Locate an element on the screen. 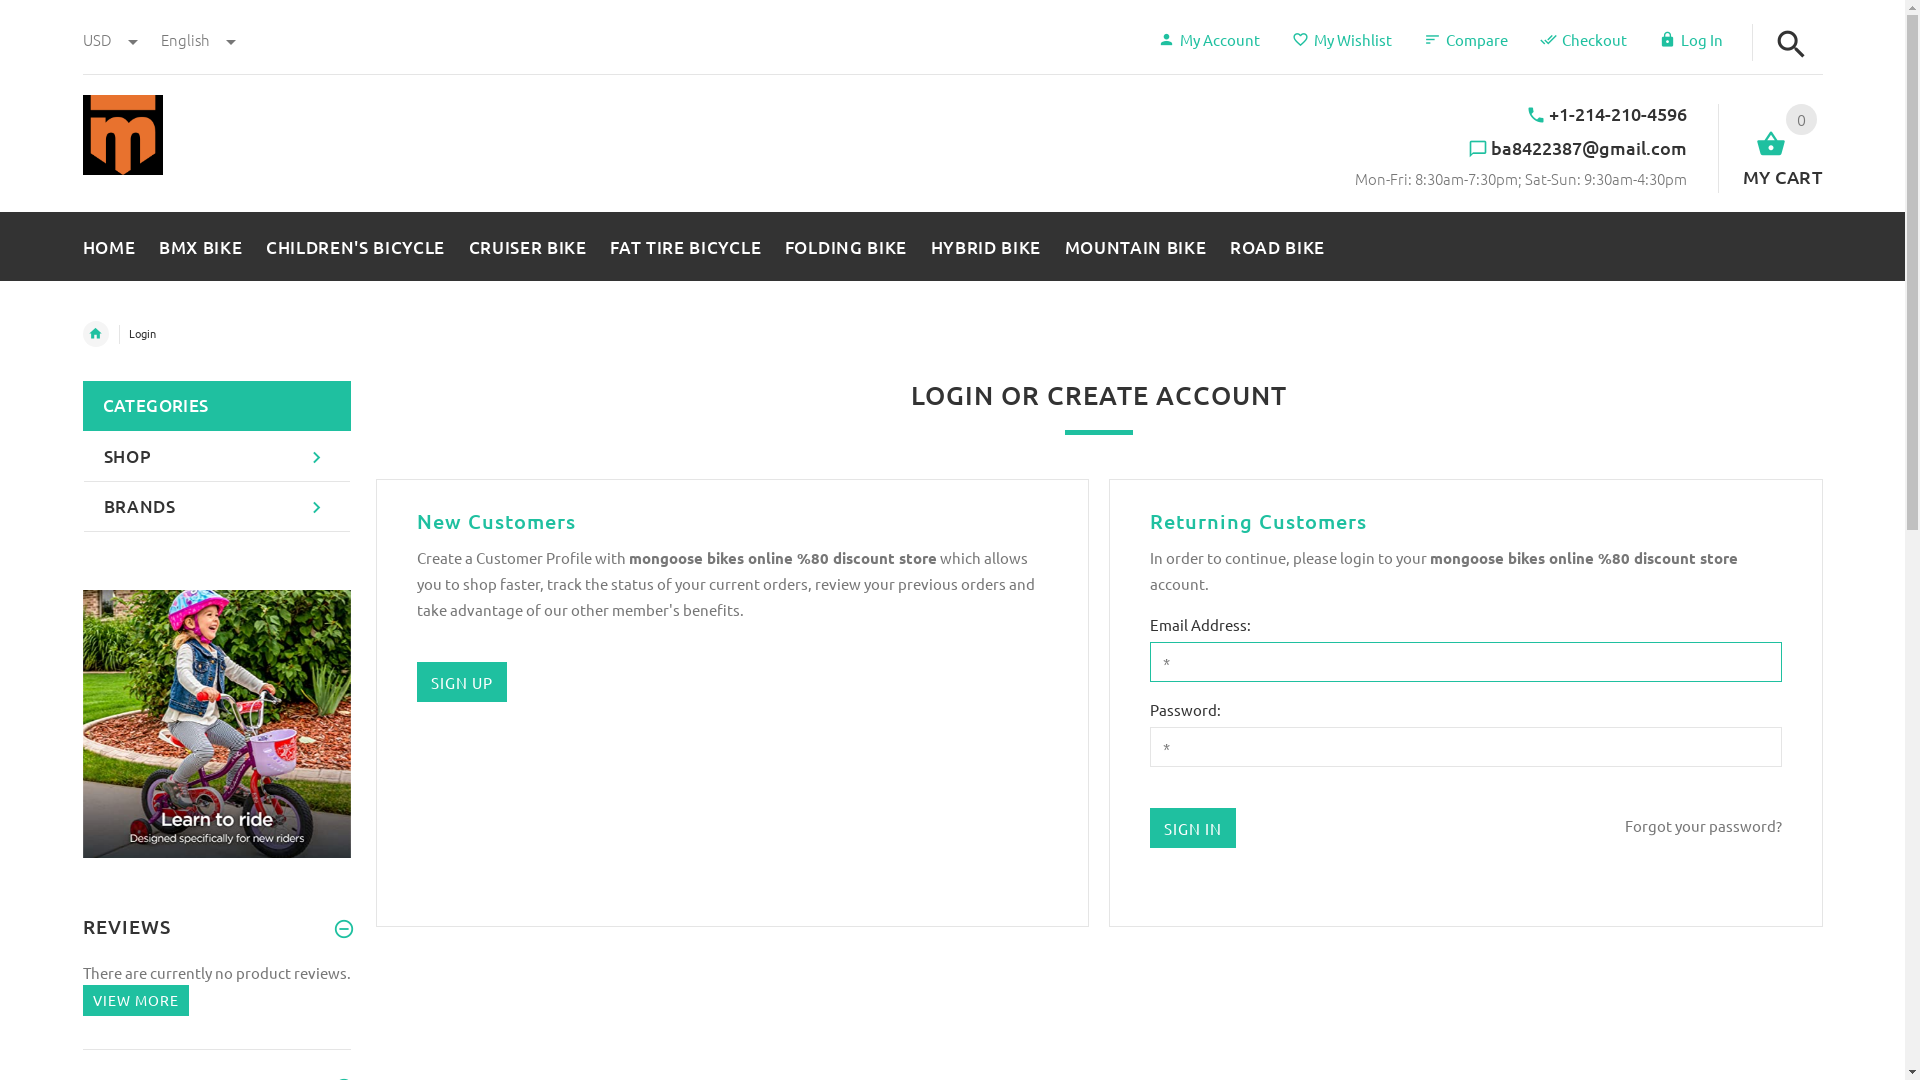 The width and height of the screenshot is (1920, 1080). MOUNTAIN BIKE is located at coordinates (1136, 243).